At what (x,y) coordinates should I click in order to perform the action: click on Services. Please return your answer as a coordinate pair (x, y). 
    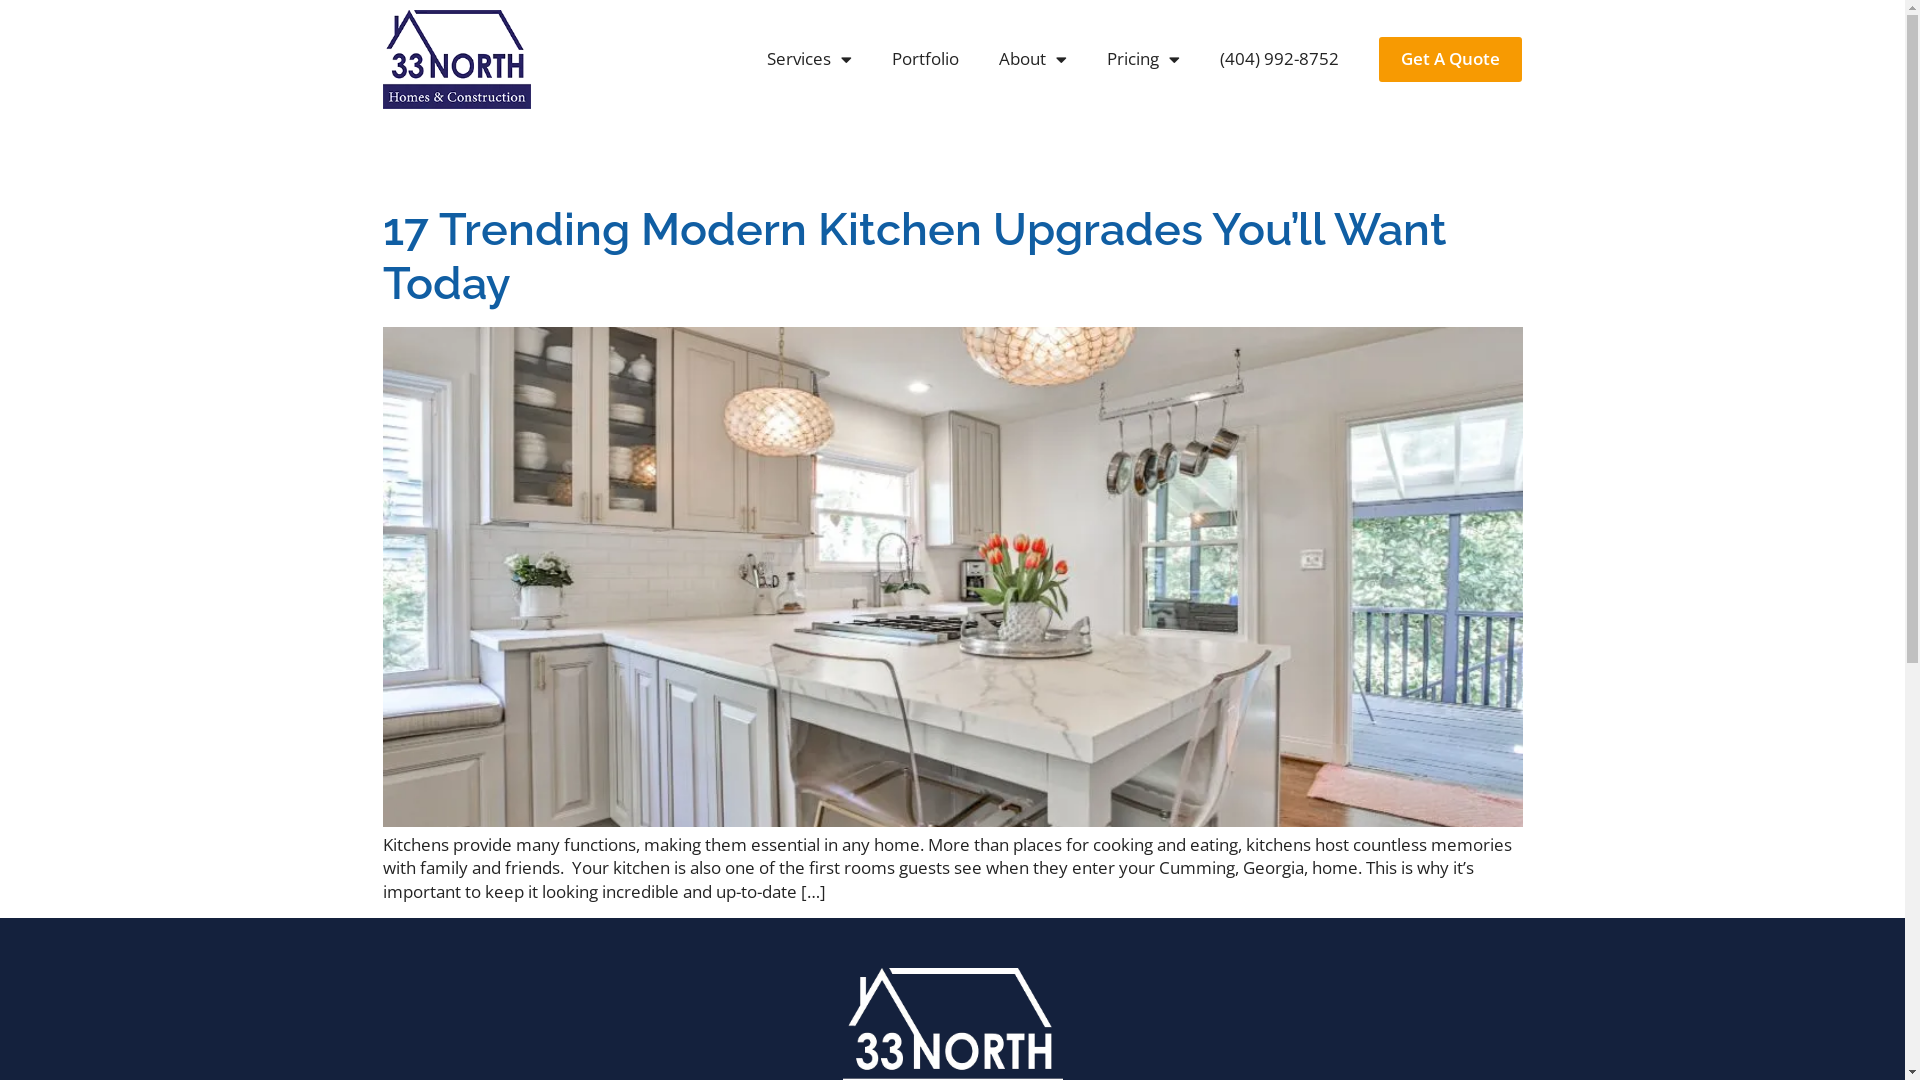
    Looking at the image, I should click on (810, 59).